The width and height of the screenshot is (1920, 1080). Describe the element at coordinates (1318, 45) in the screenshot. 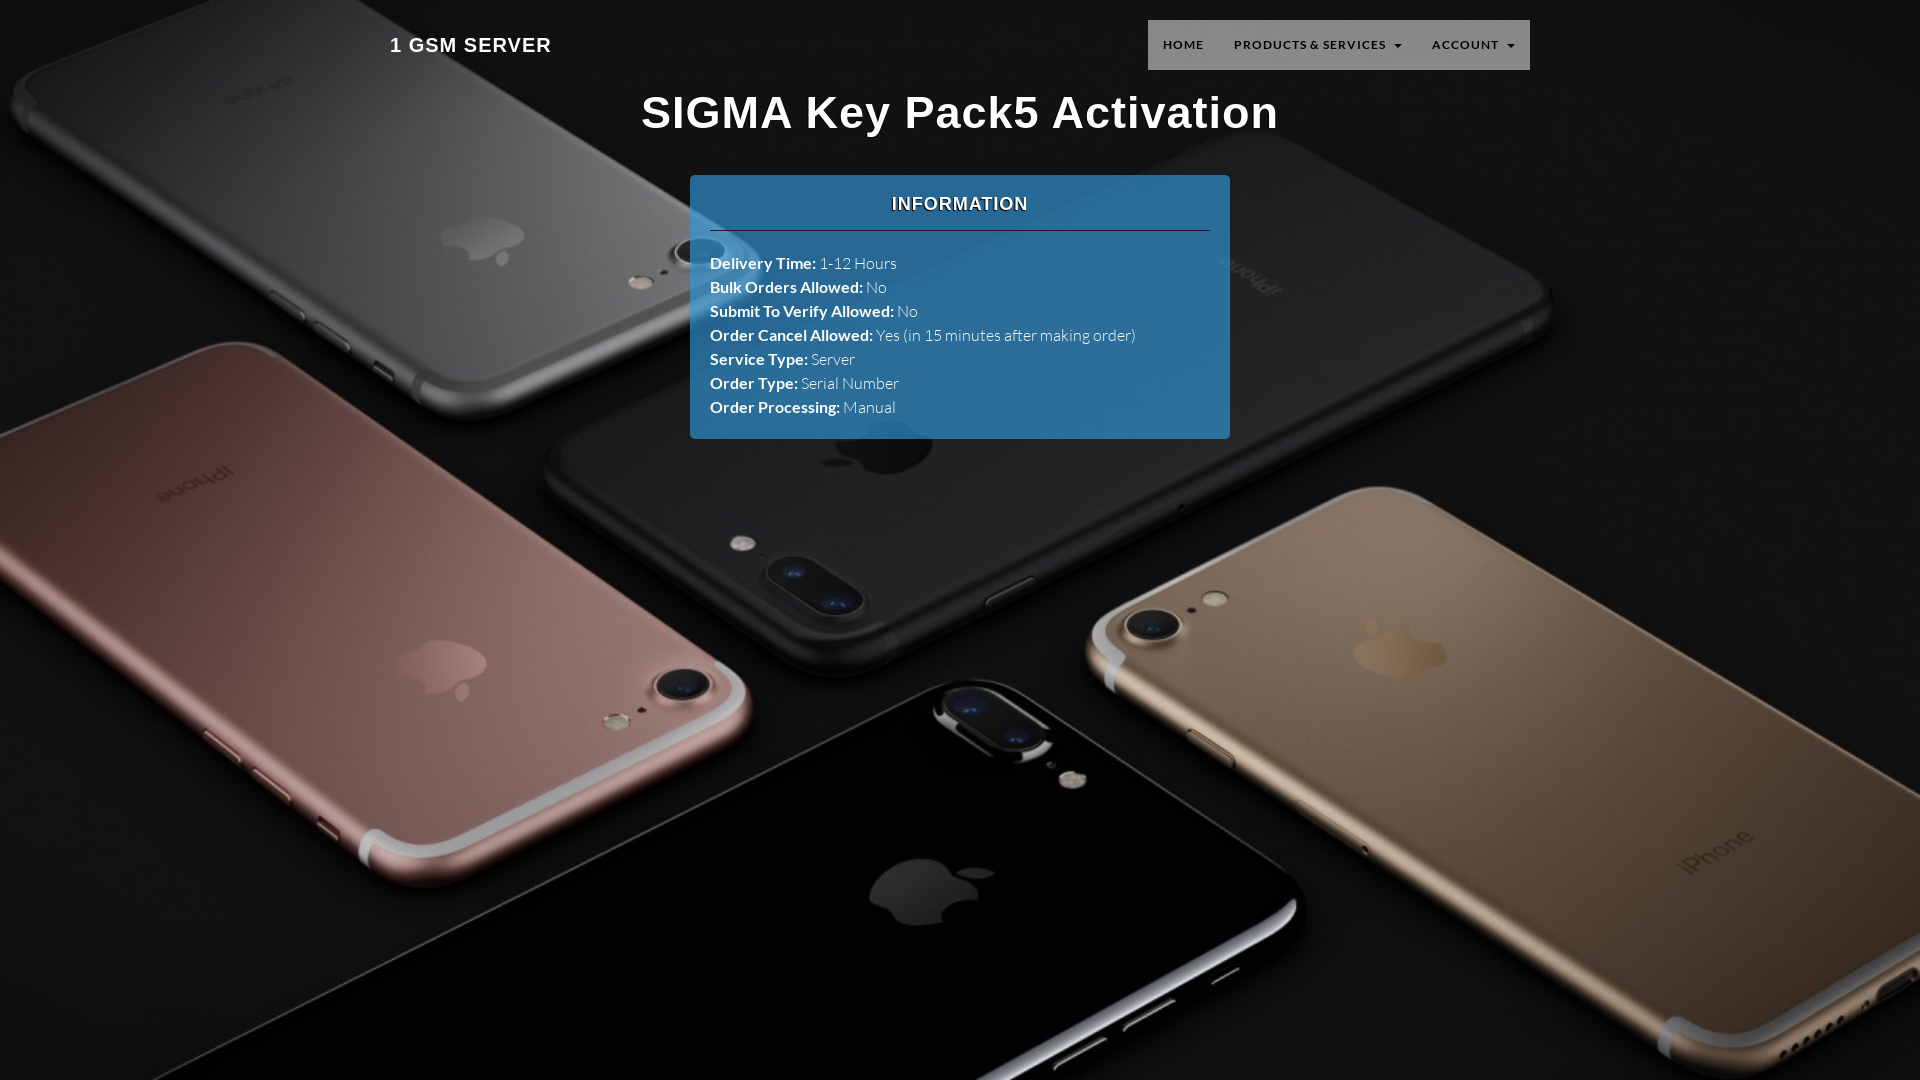

I see `PRODUCTS & SERVICES  ` at that location.